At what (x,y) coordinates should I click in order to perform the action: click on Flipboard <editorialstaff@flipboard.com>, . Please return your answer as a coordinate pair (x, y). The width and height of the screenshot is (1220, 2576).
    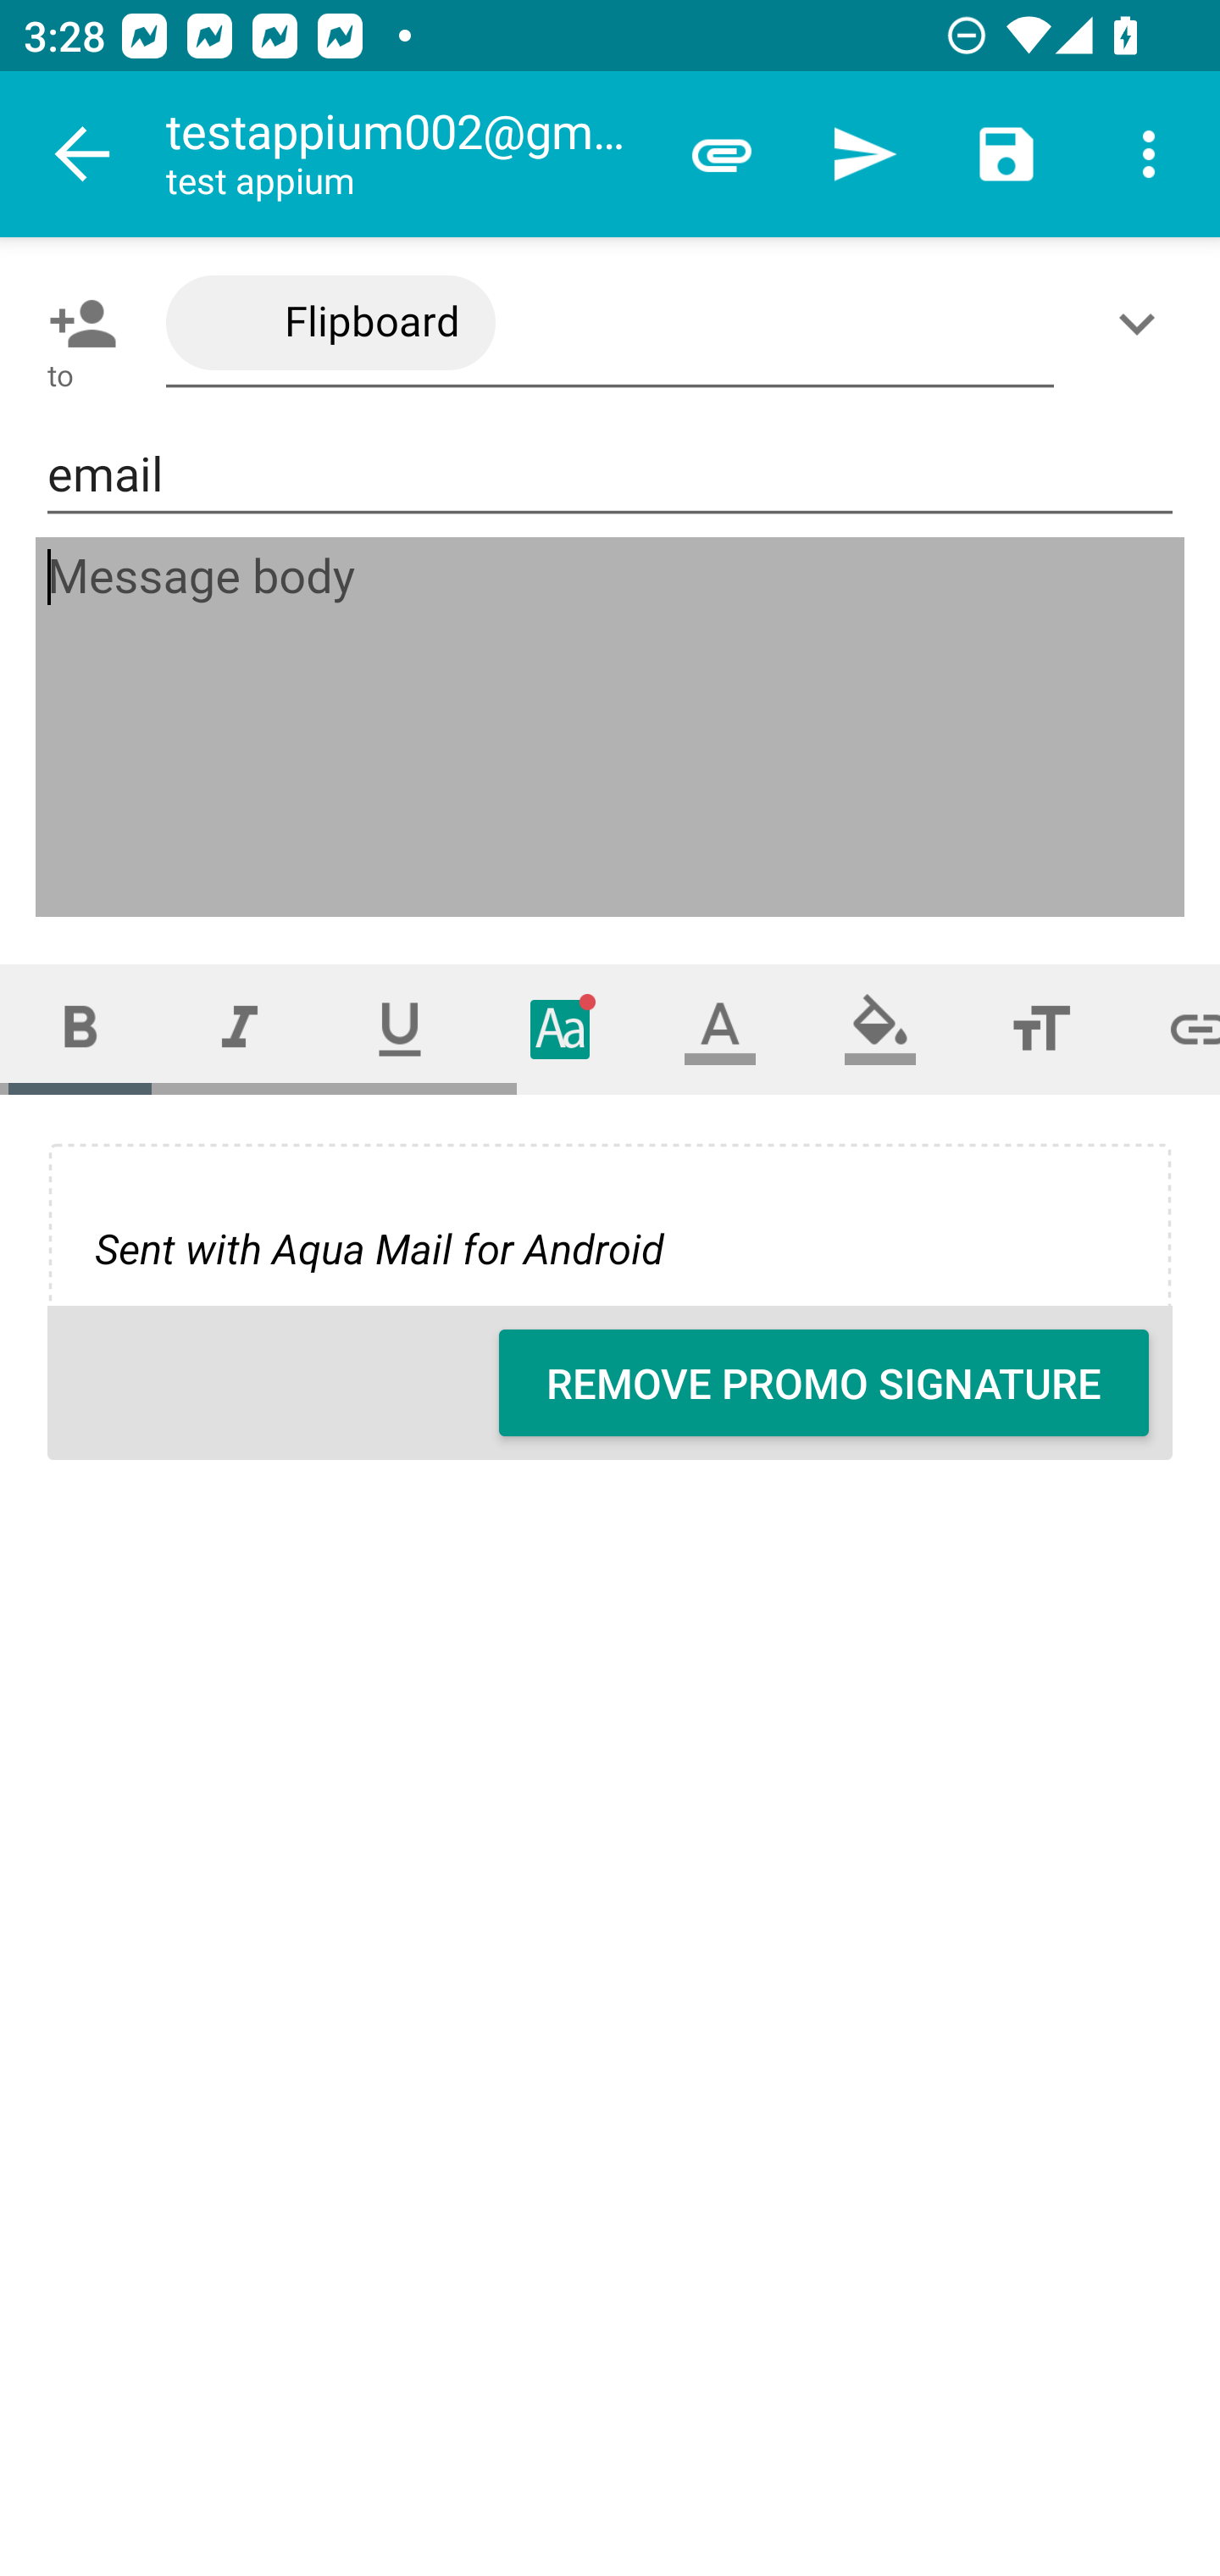
    Looking at the image, I should click on (610, 324).